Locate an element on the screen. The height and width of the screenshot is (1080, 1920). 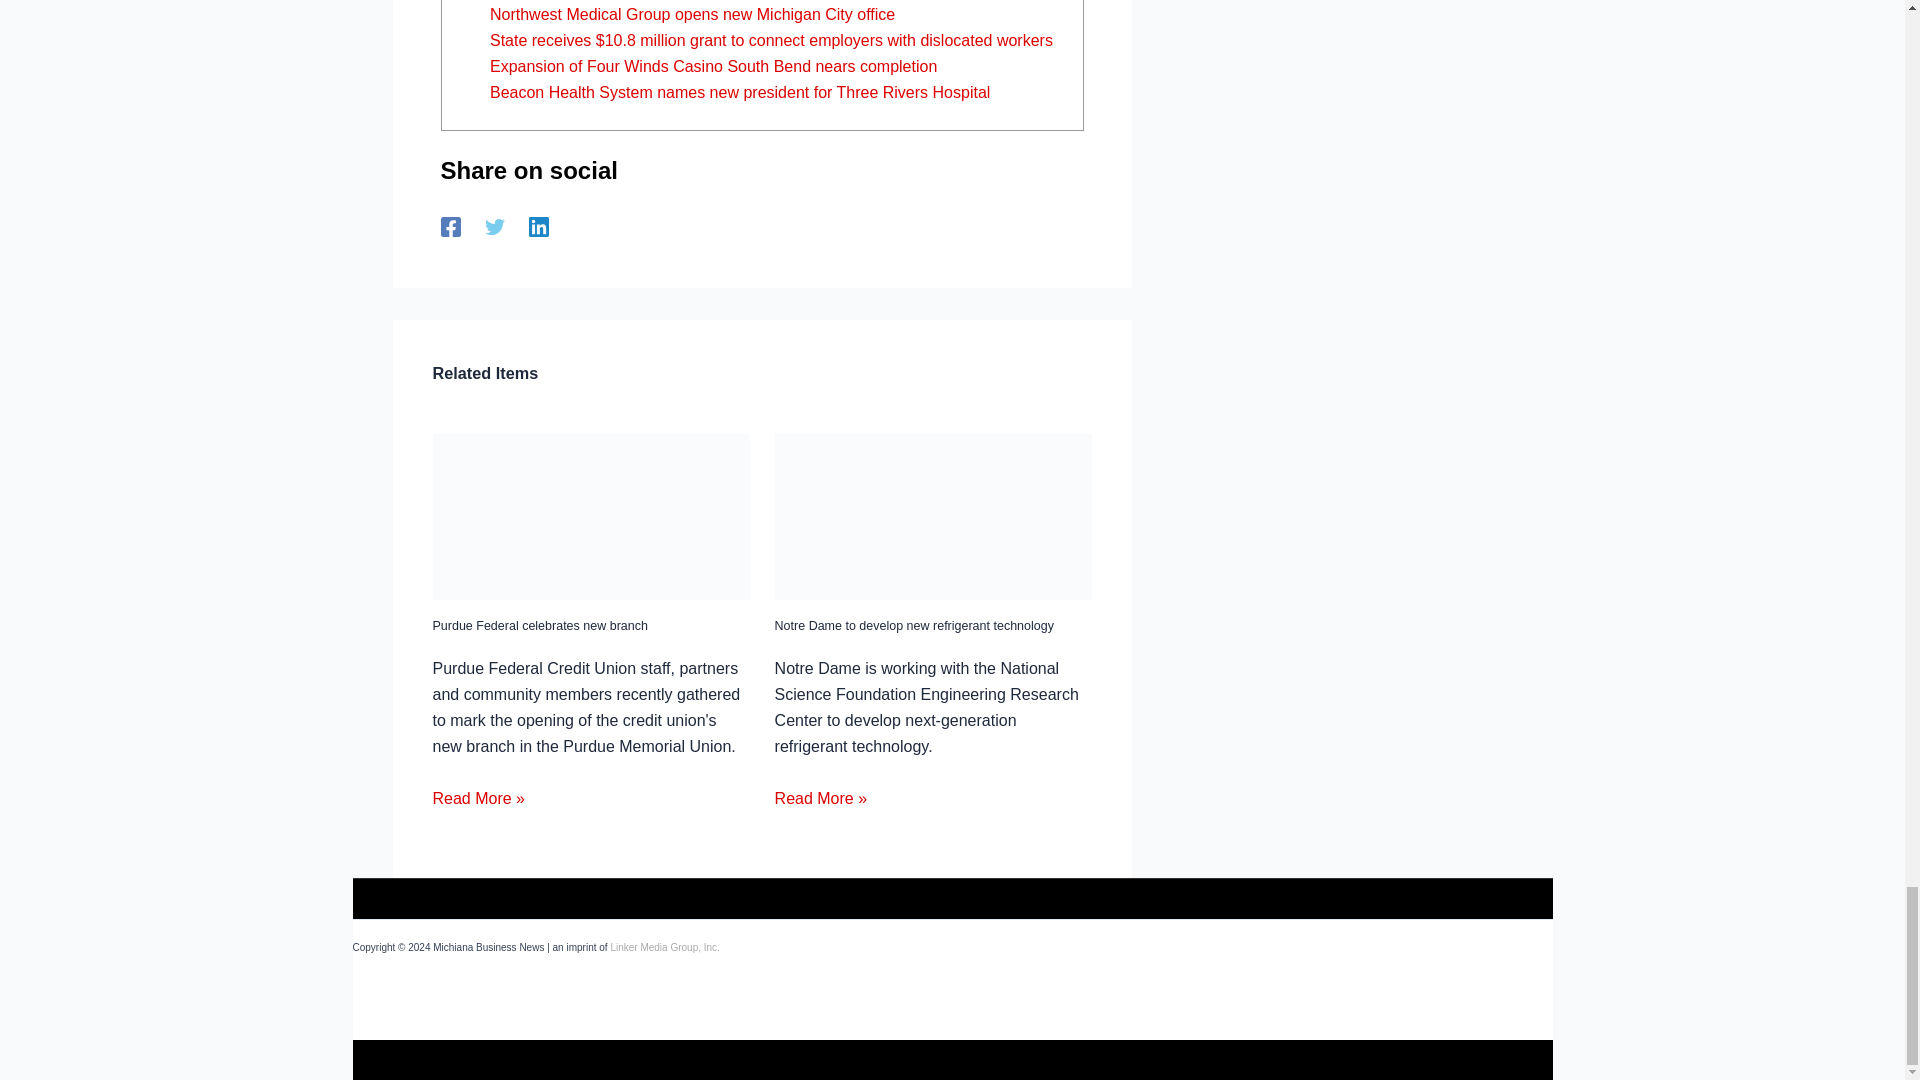
Expansion of Four Winds Casino South Bend nears completion is located at coordinates (712, 66).